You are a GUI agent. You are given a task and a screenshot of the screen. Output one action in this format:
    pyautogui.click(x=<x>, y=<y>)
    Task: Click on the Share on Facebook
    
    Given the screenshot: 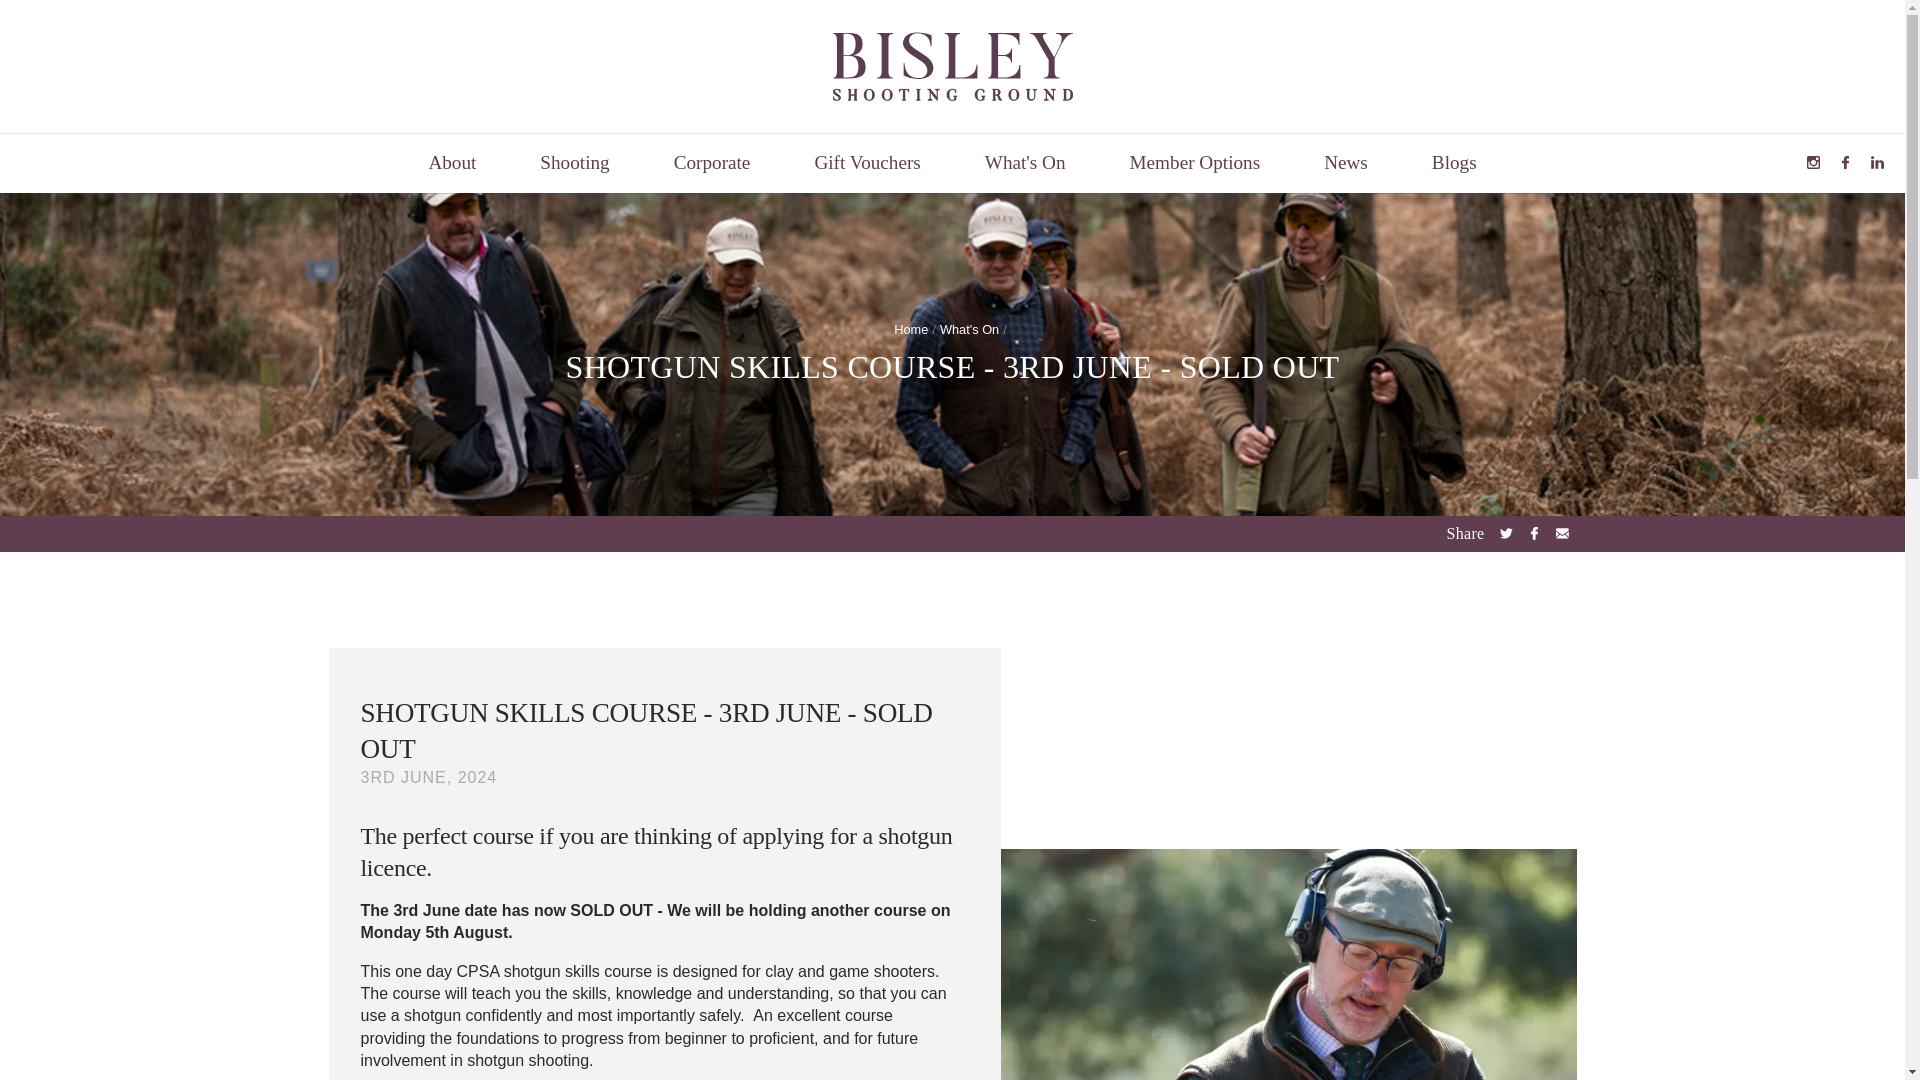 What is the action you would take?
    pyautogui.click(x=1534, y=533)
    